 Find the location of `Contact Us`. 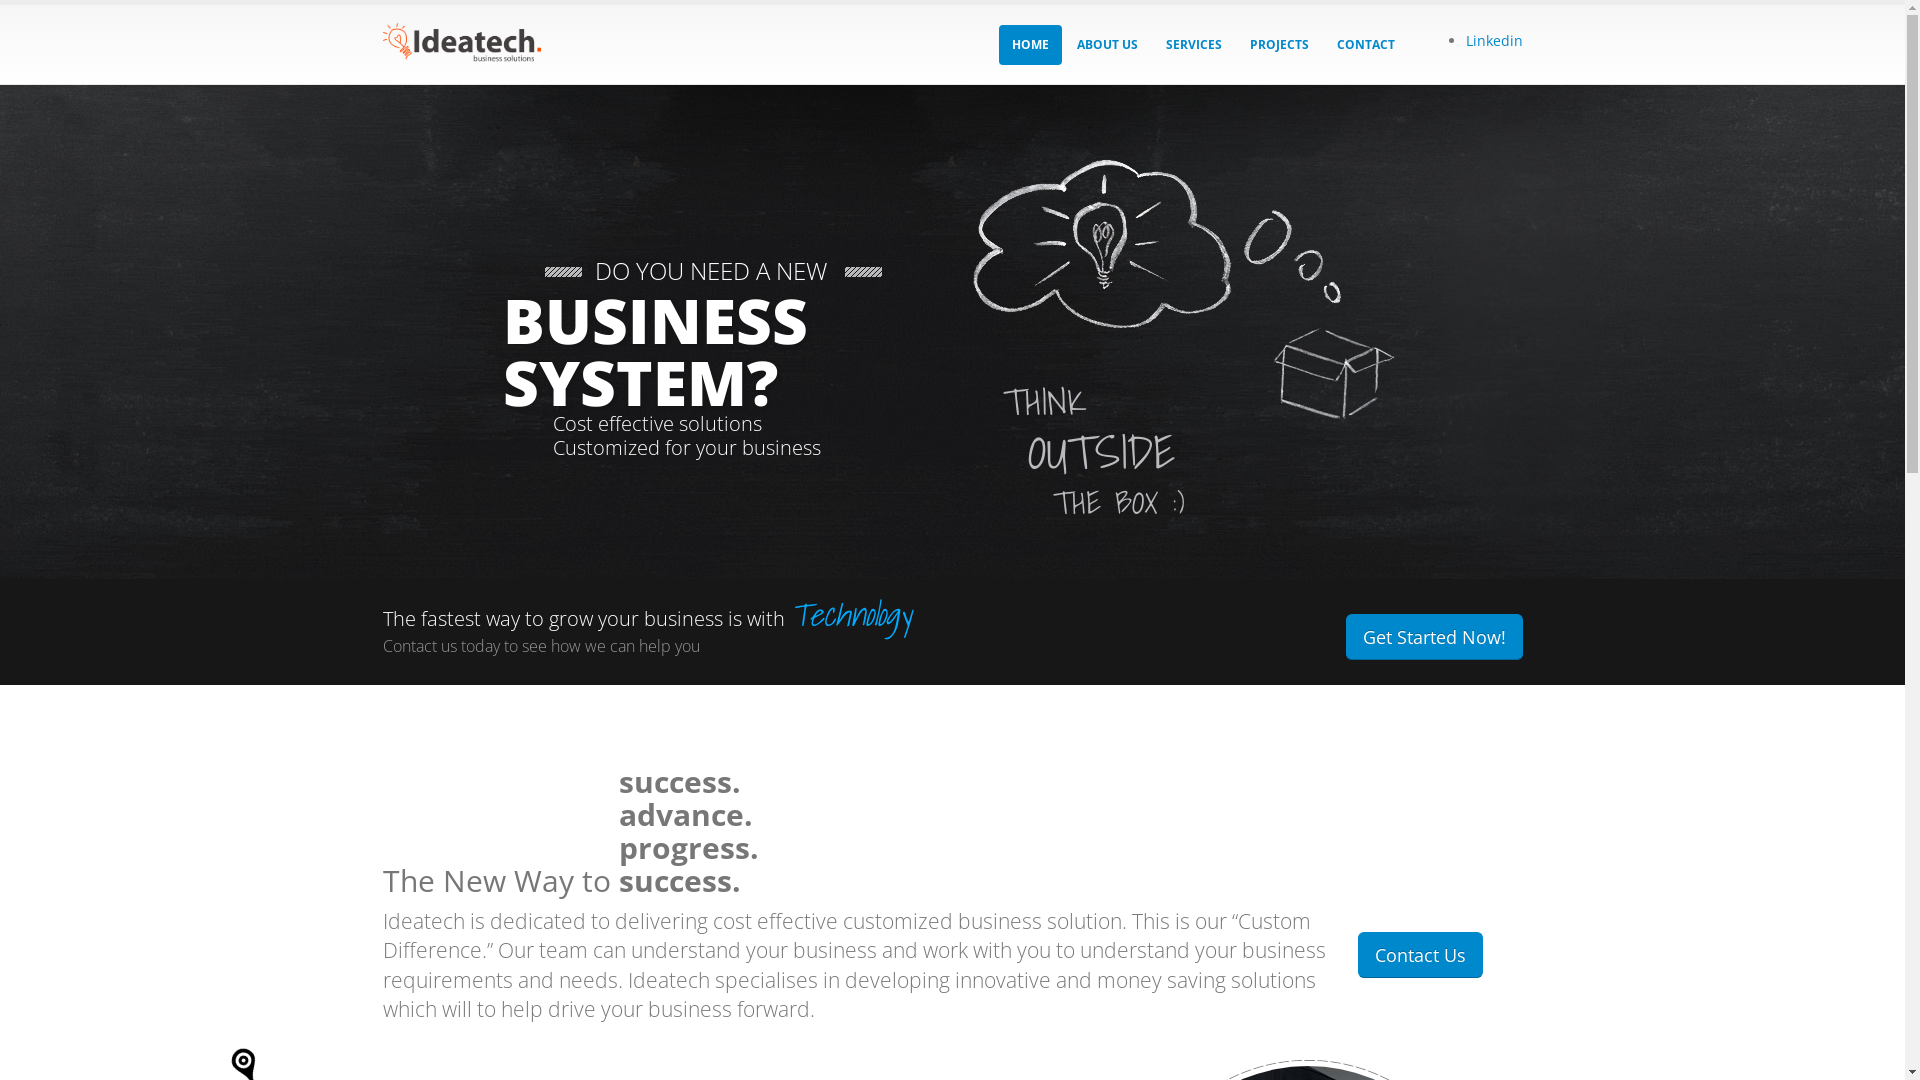

Contact Us is located at coordinates (1420, 955).